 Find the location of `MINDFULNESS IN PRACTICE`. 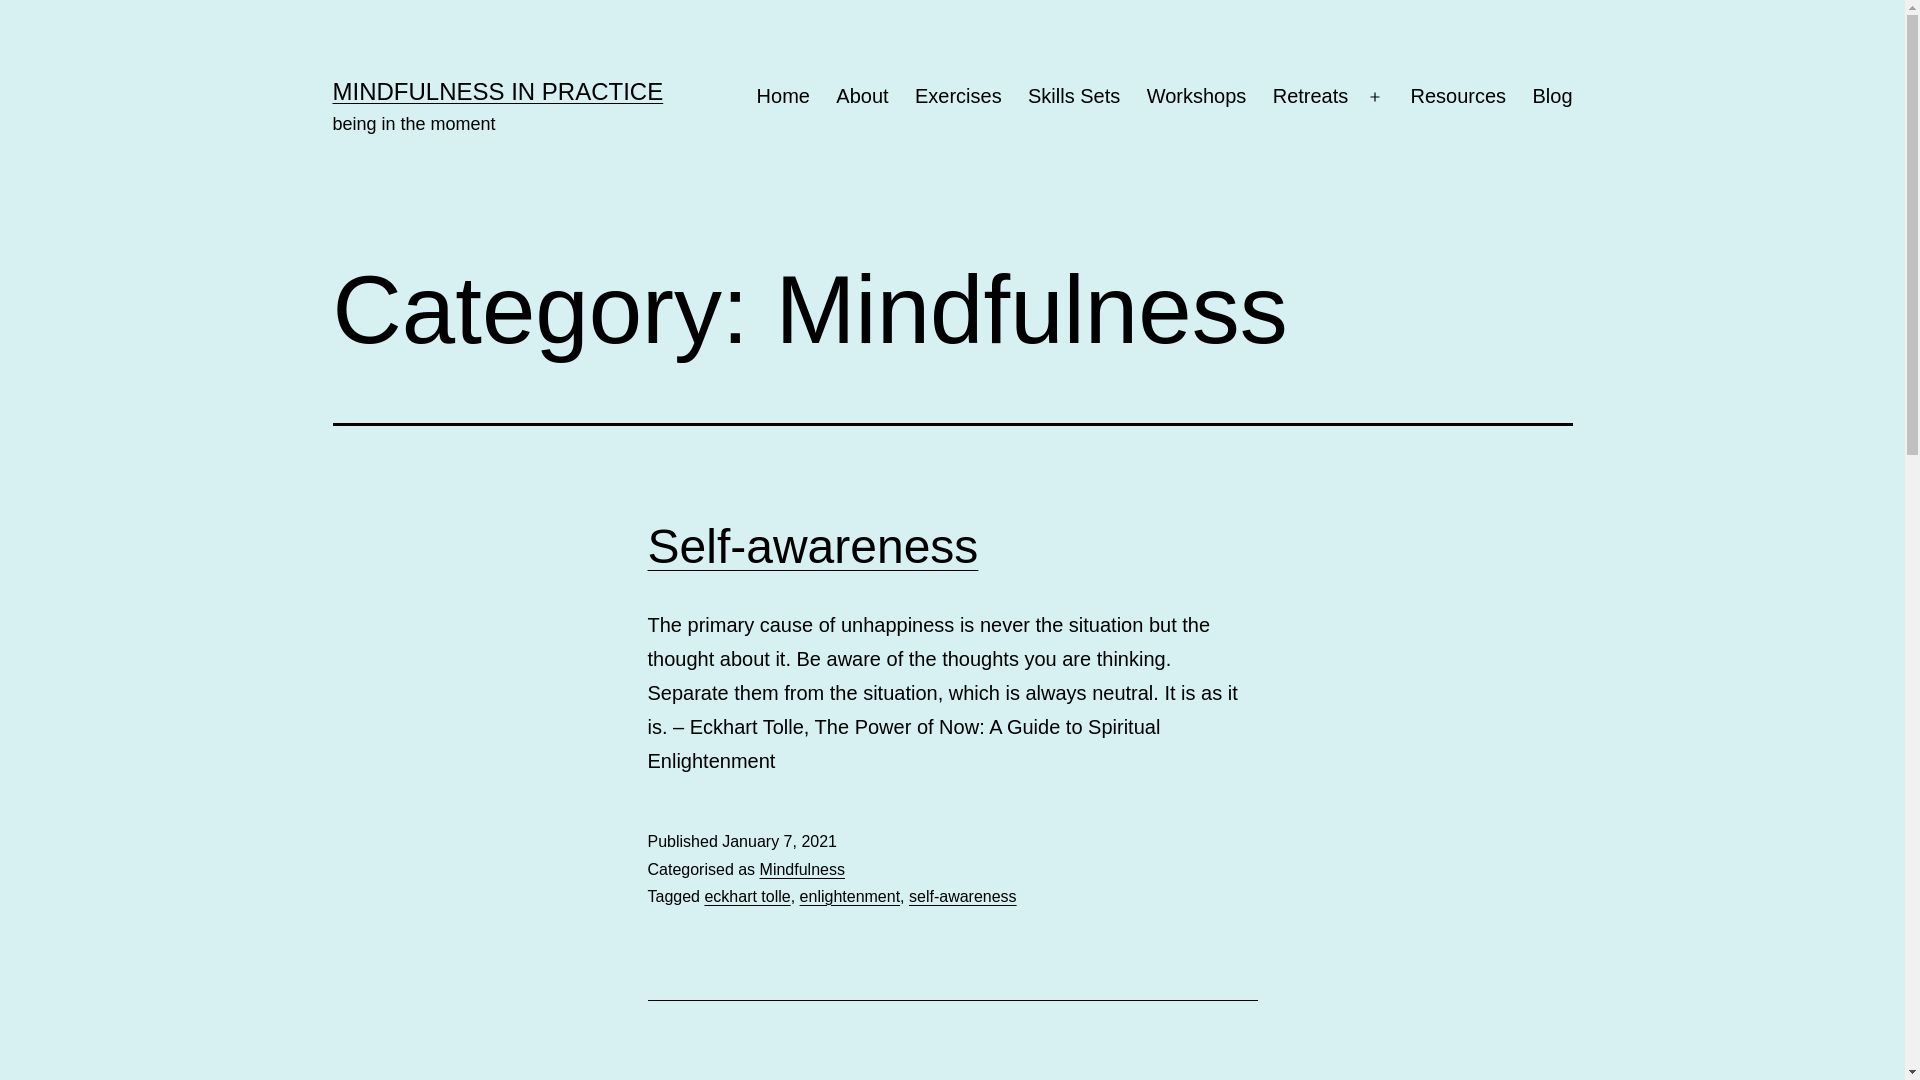

MINDFULNESS IN PRACTICE is located at coordinates (498, 91).